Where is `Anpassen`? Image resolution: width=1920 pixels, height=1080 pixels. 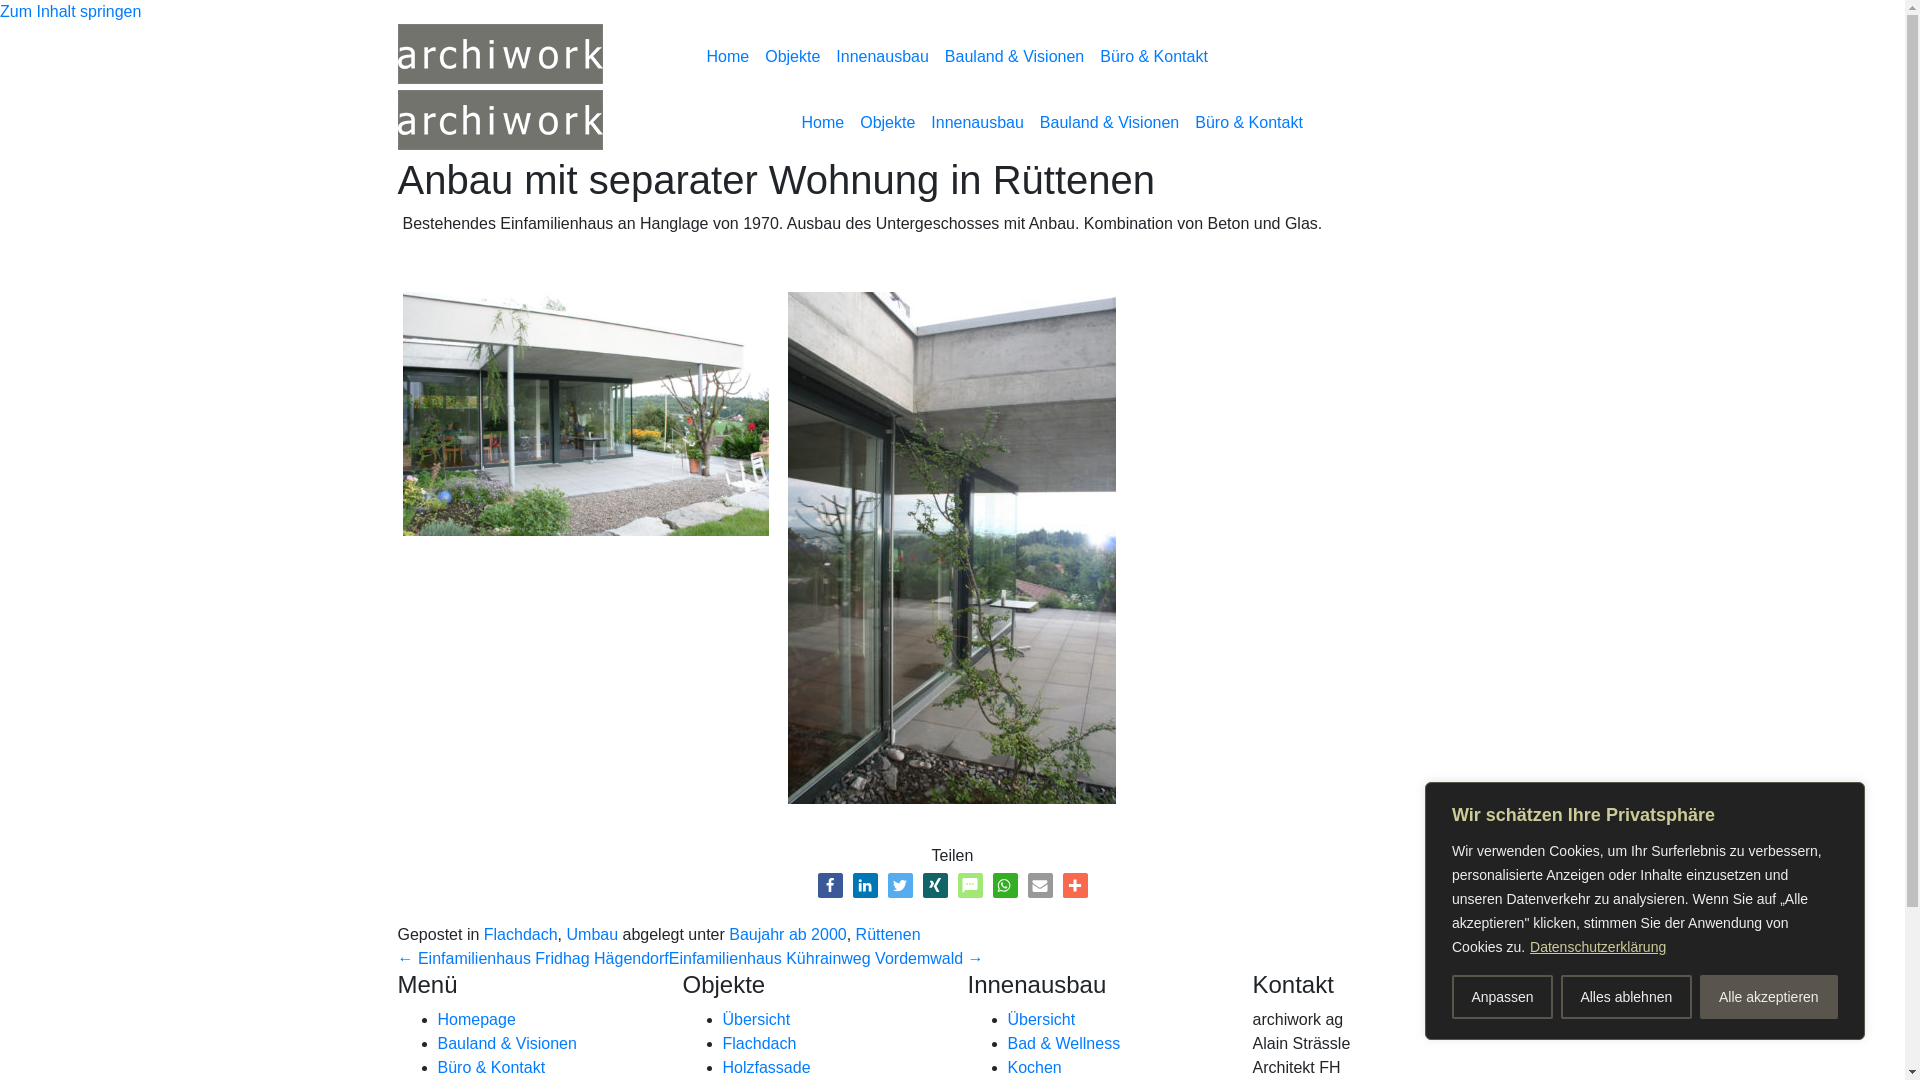
Anpassen is located at coordinates (1502, 997).